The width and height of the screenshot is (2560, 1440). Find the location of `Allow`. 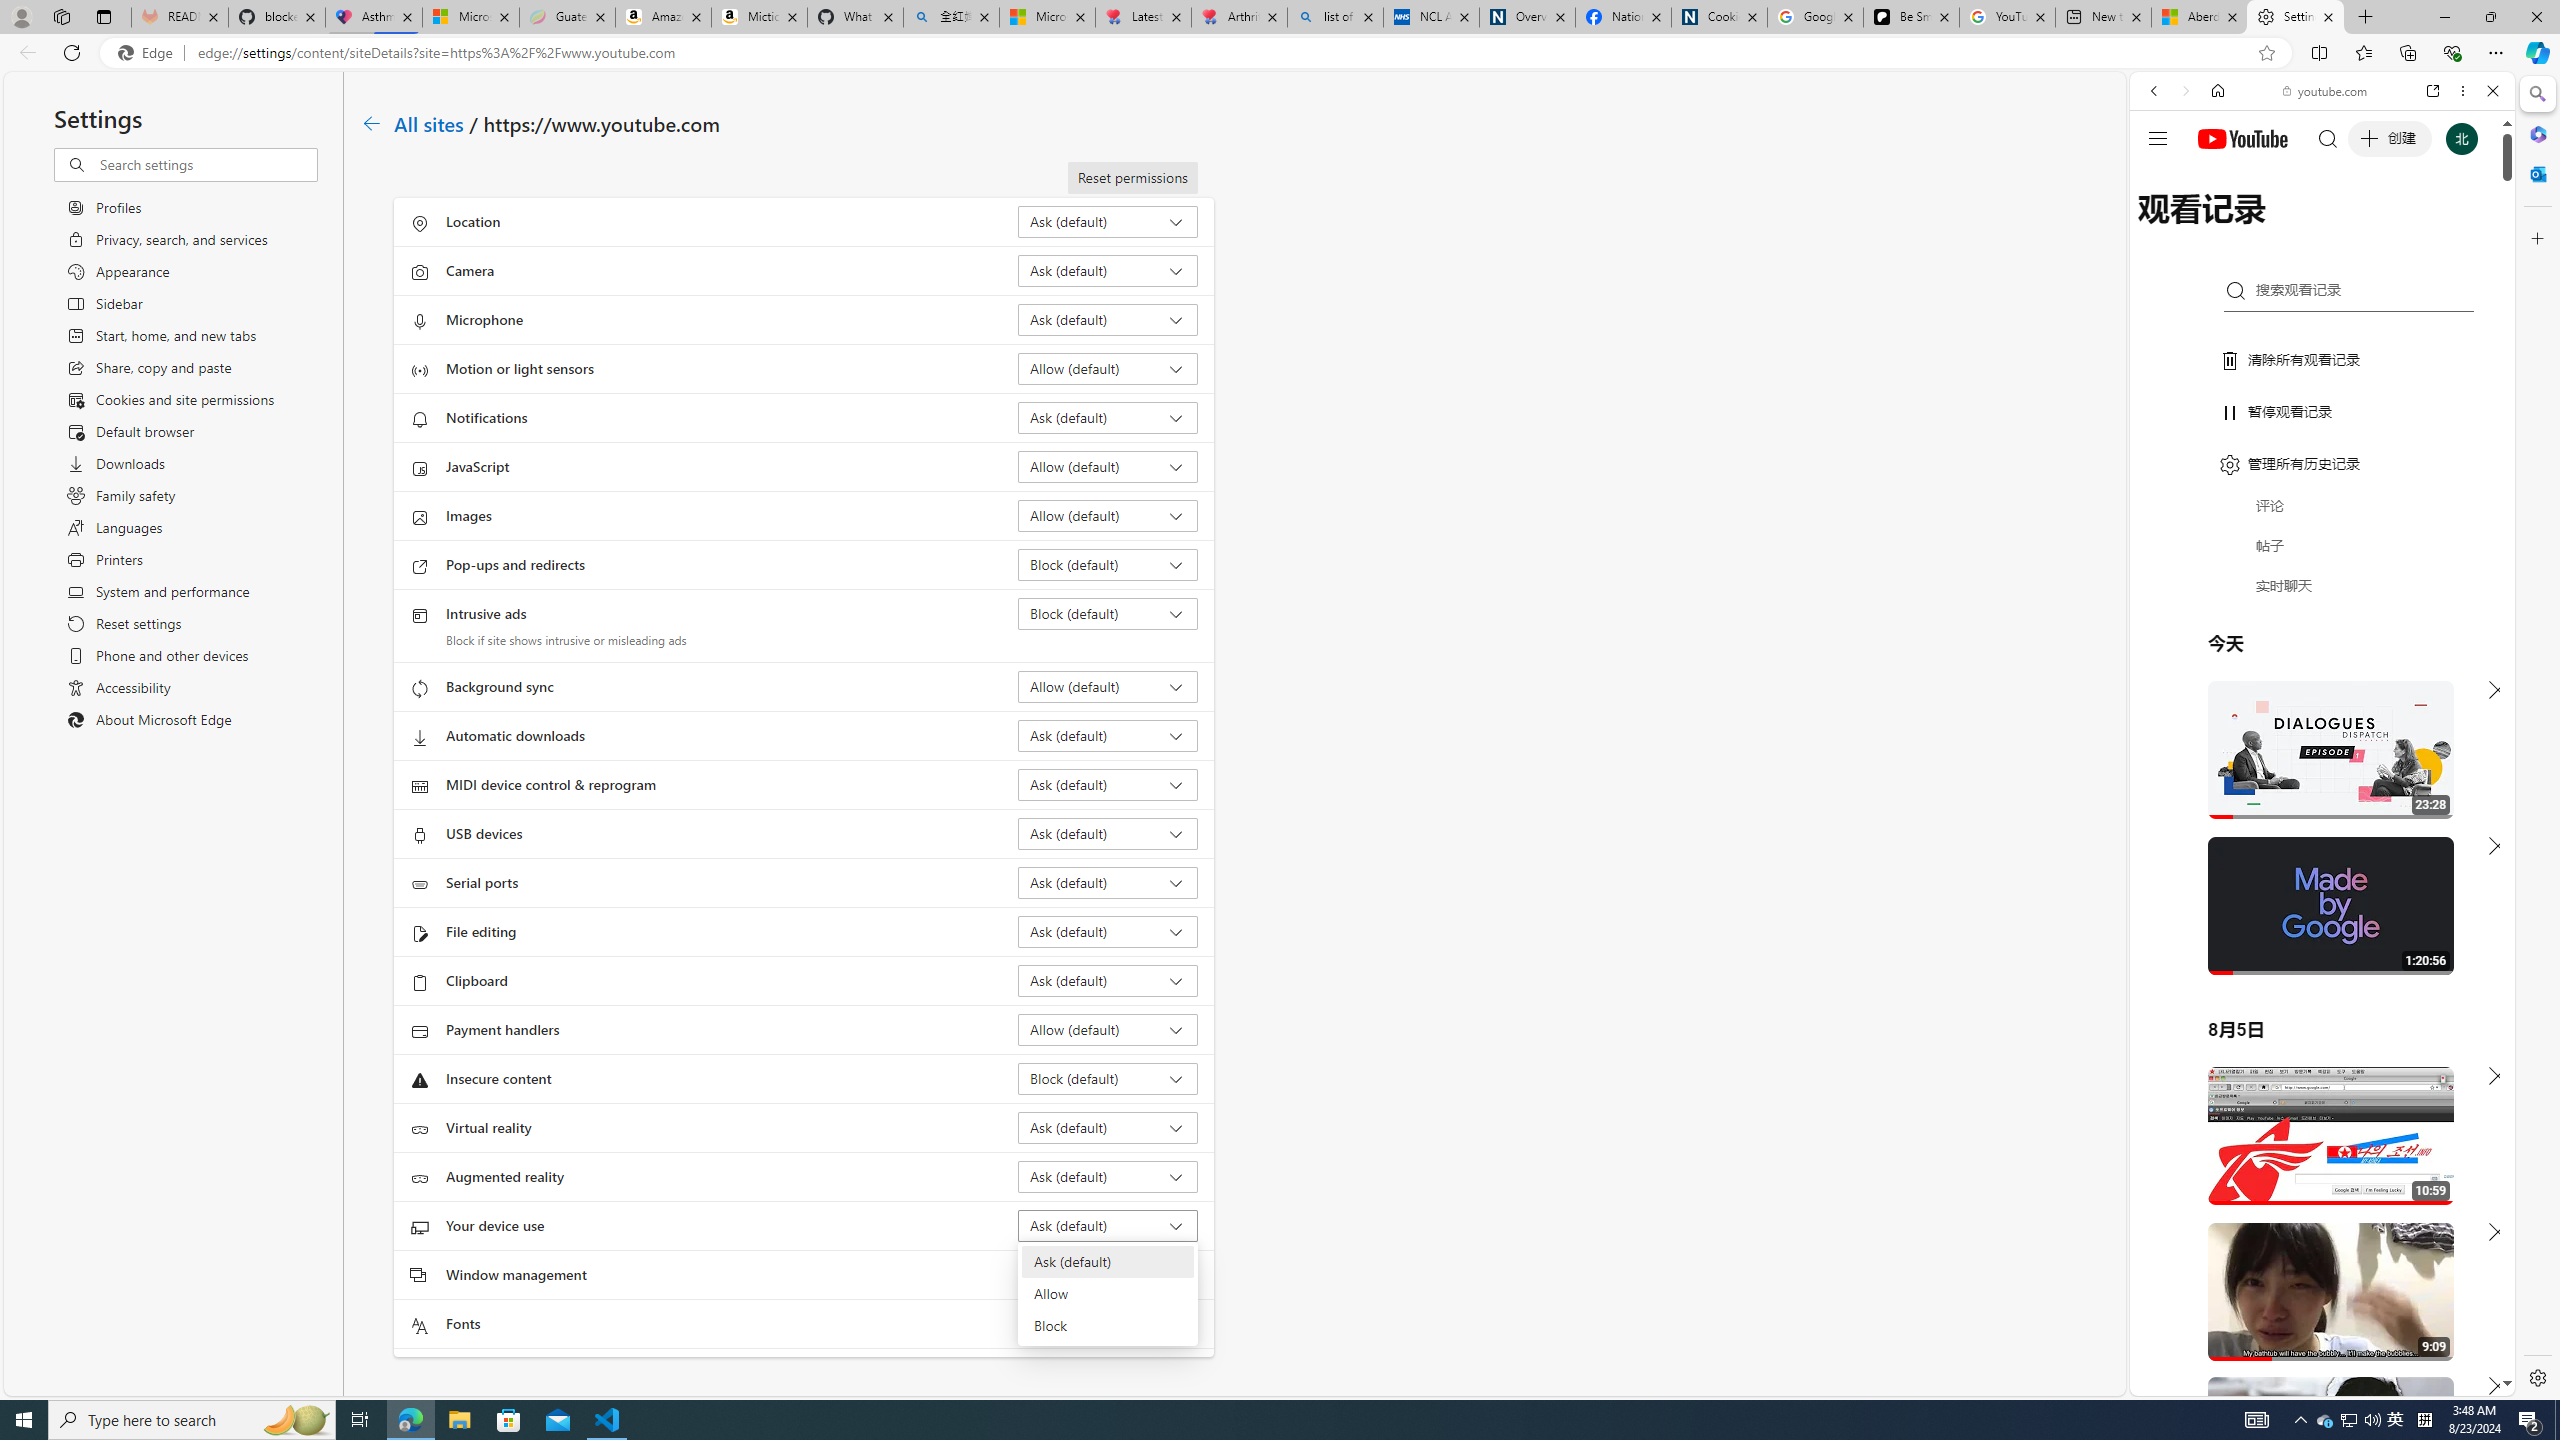

Allow is located at coordinates (1106, 1294).